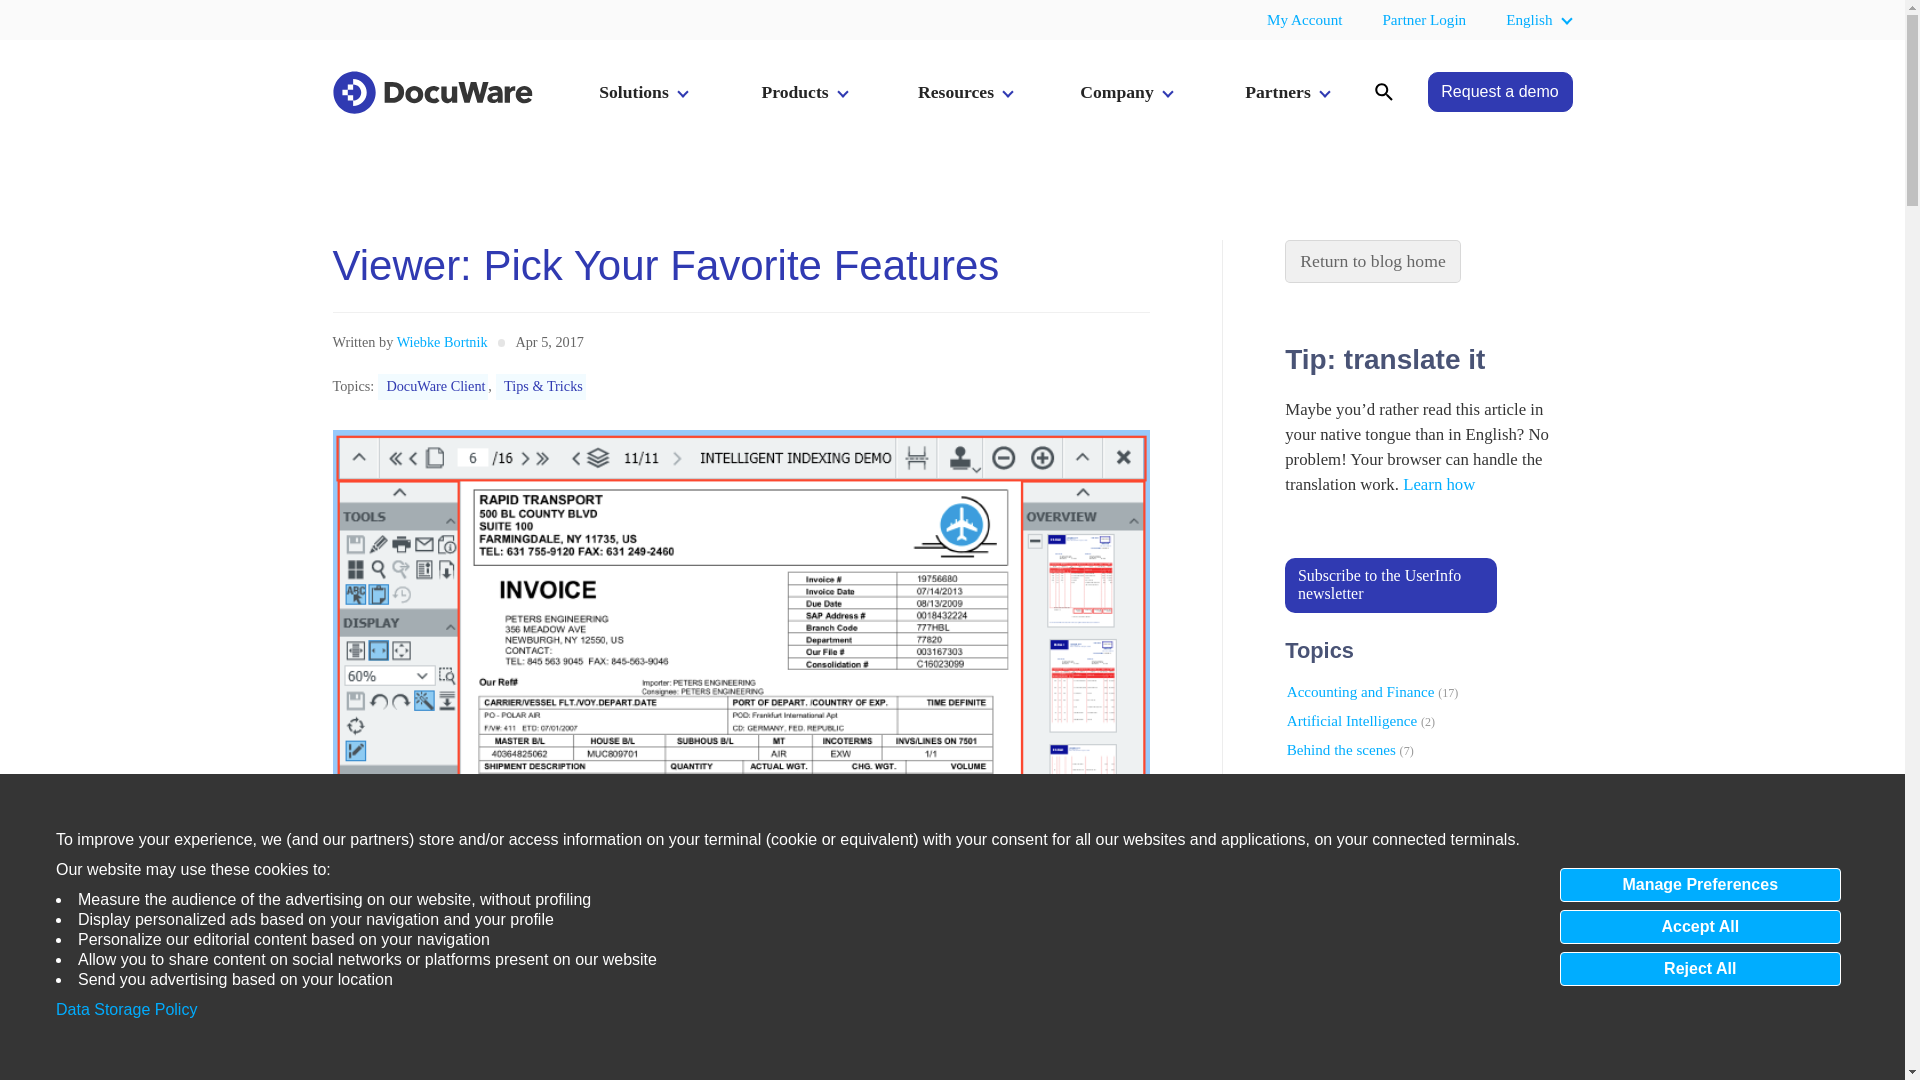 This screenshot has width=1920, height=1080. I want to click on Request a demo, so click(1500, 92).